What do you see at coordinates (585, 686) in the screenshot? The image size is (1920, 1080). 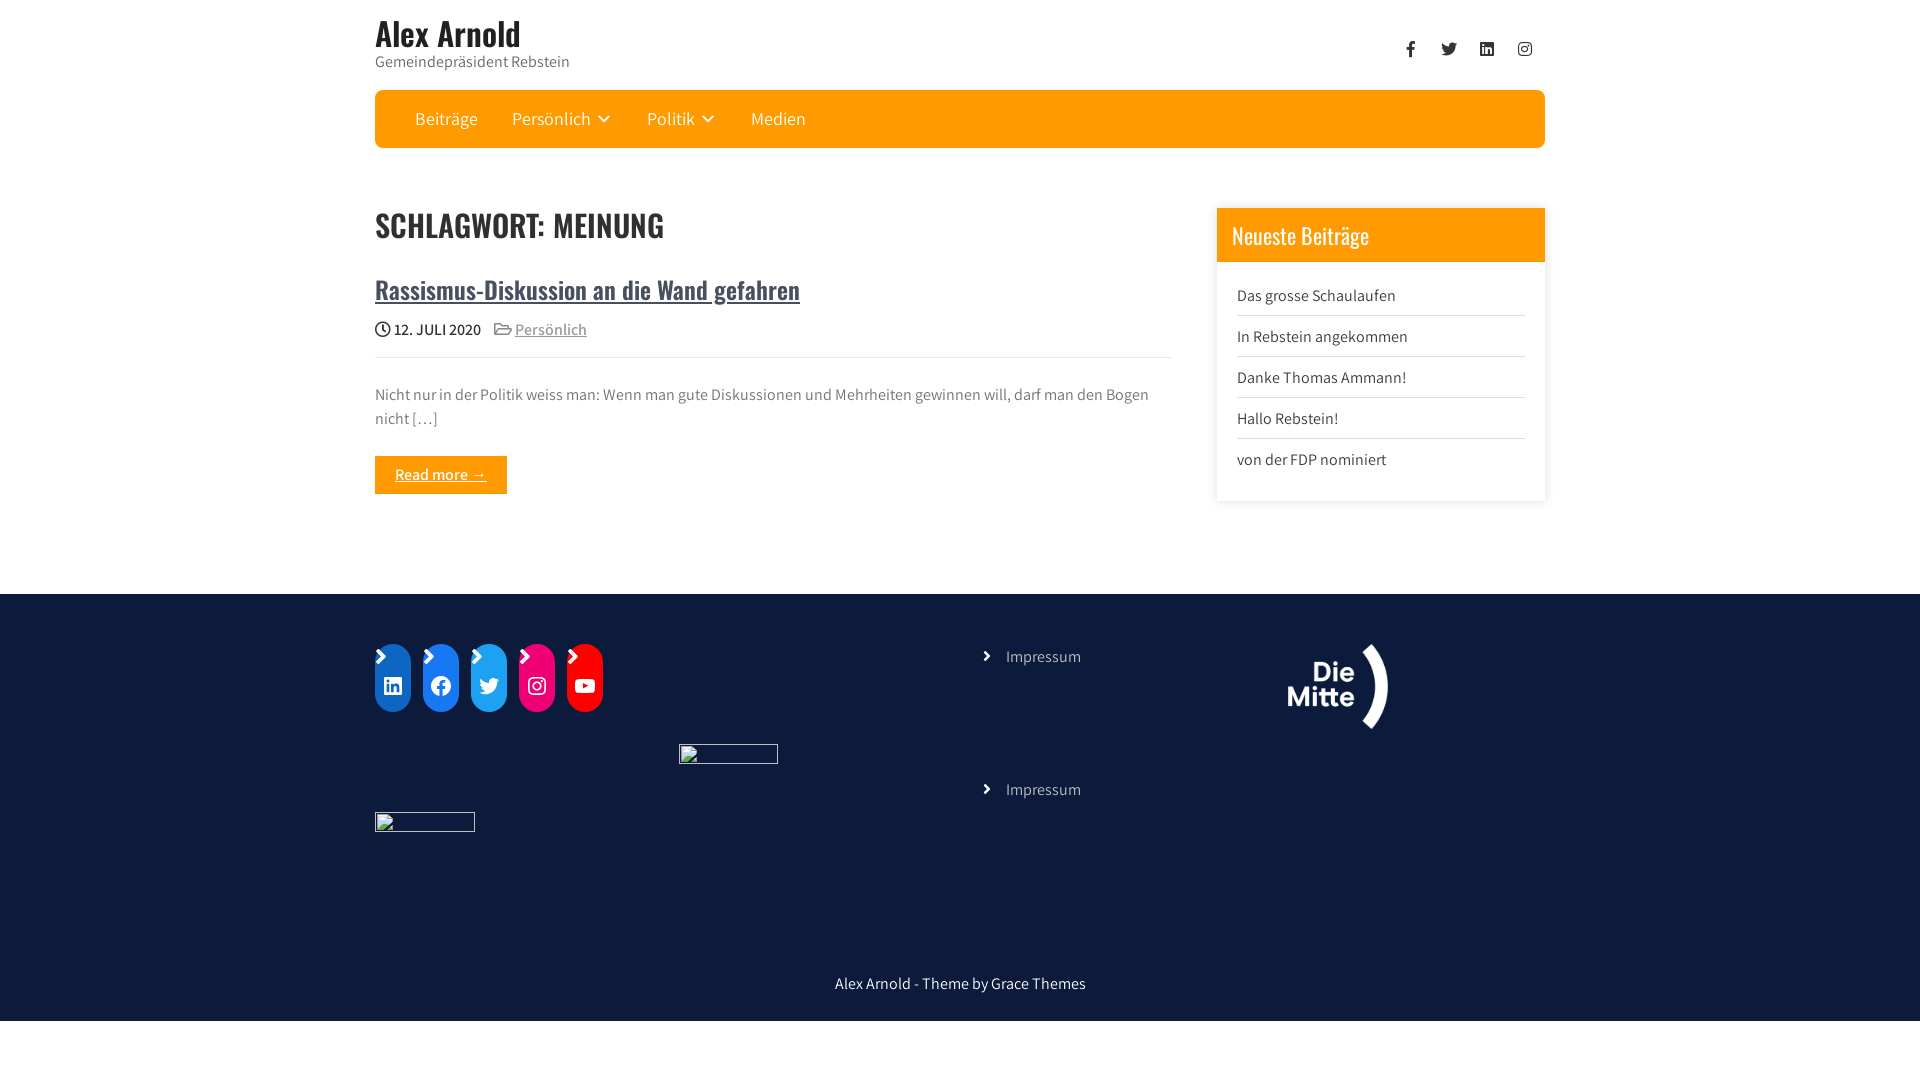 I see `YouTube` at bounding box center [585, 686].